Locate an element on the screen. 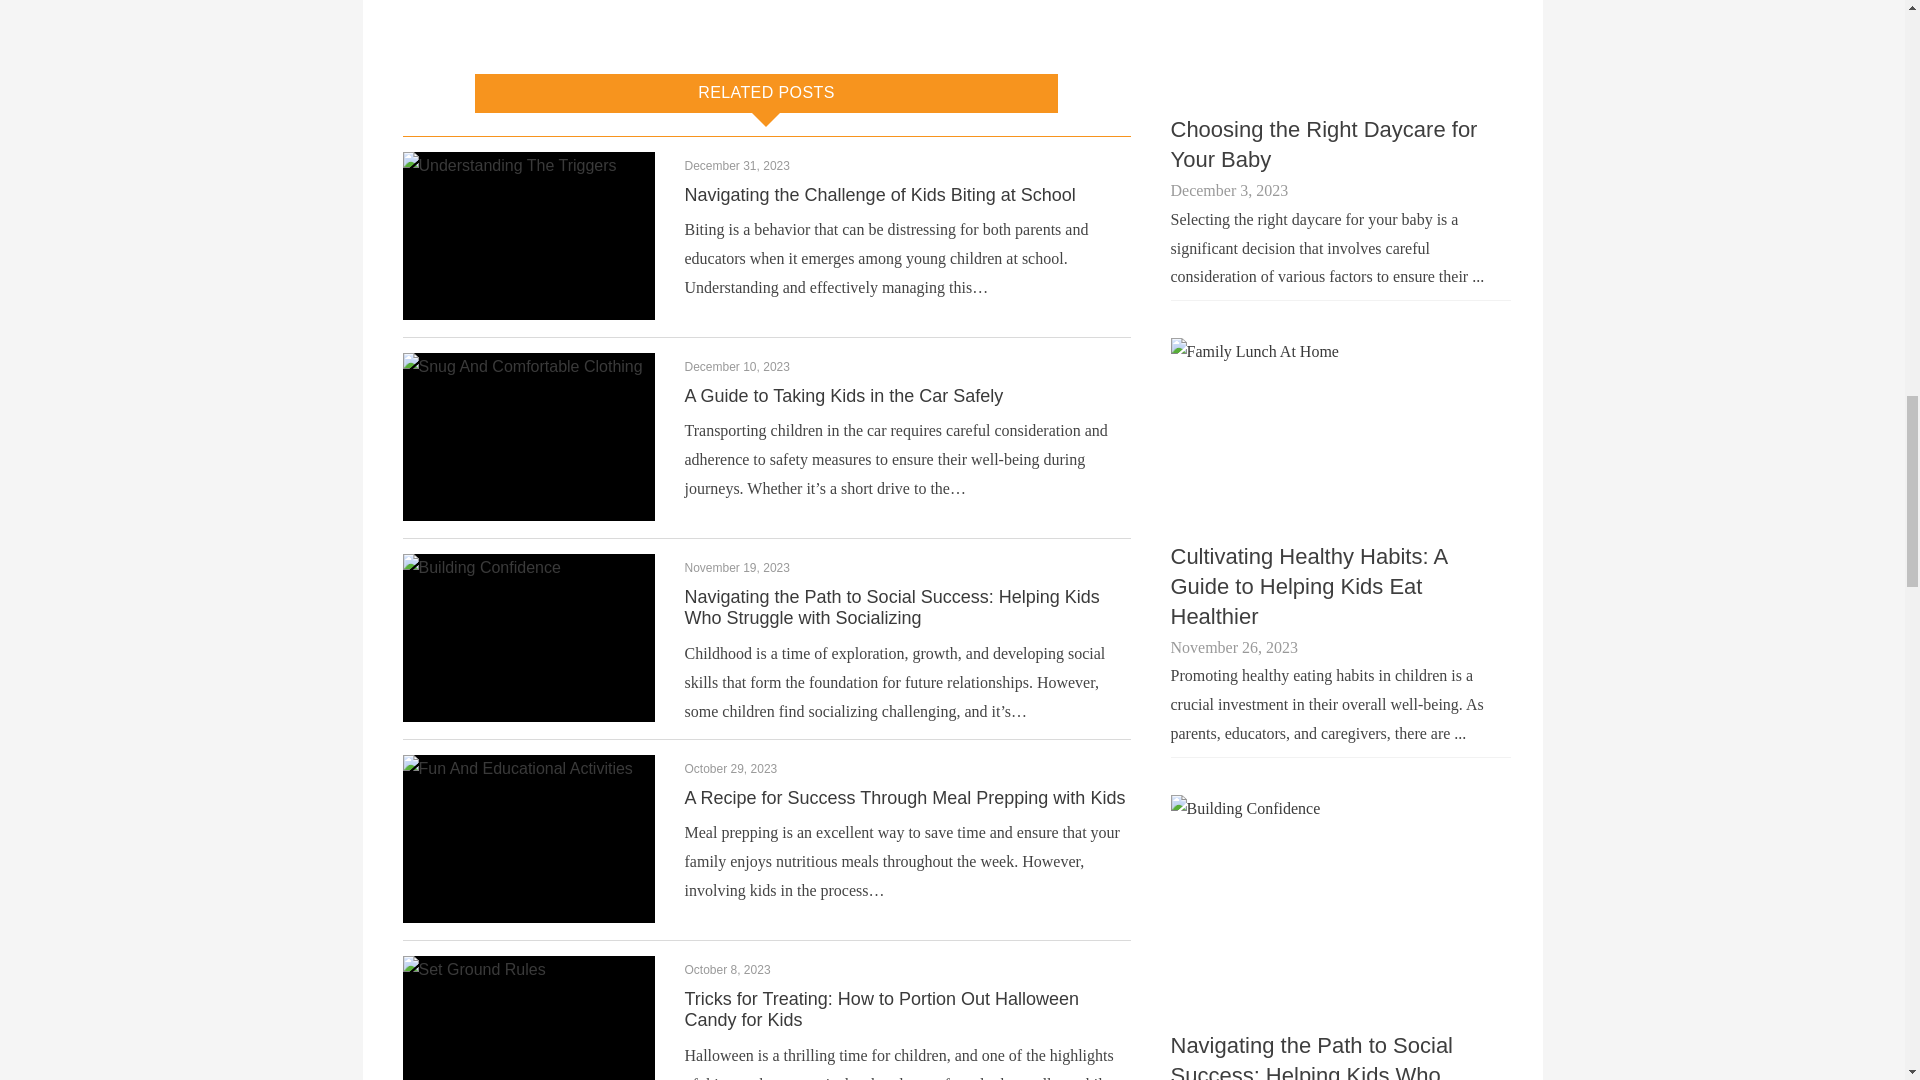 This screenshot has width=1920, height=1080. Navigating the Challenge of Kids Biting at School is located at coordinates (879, 194).